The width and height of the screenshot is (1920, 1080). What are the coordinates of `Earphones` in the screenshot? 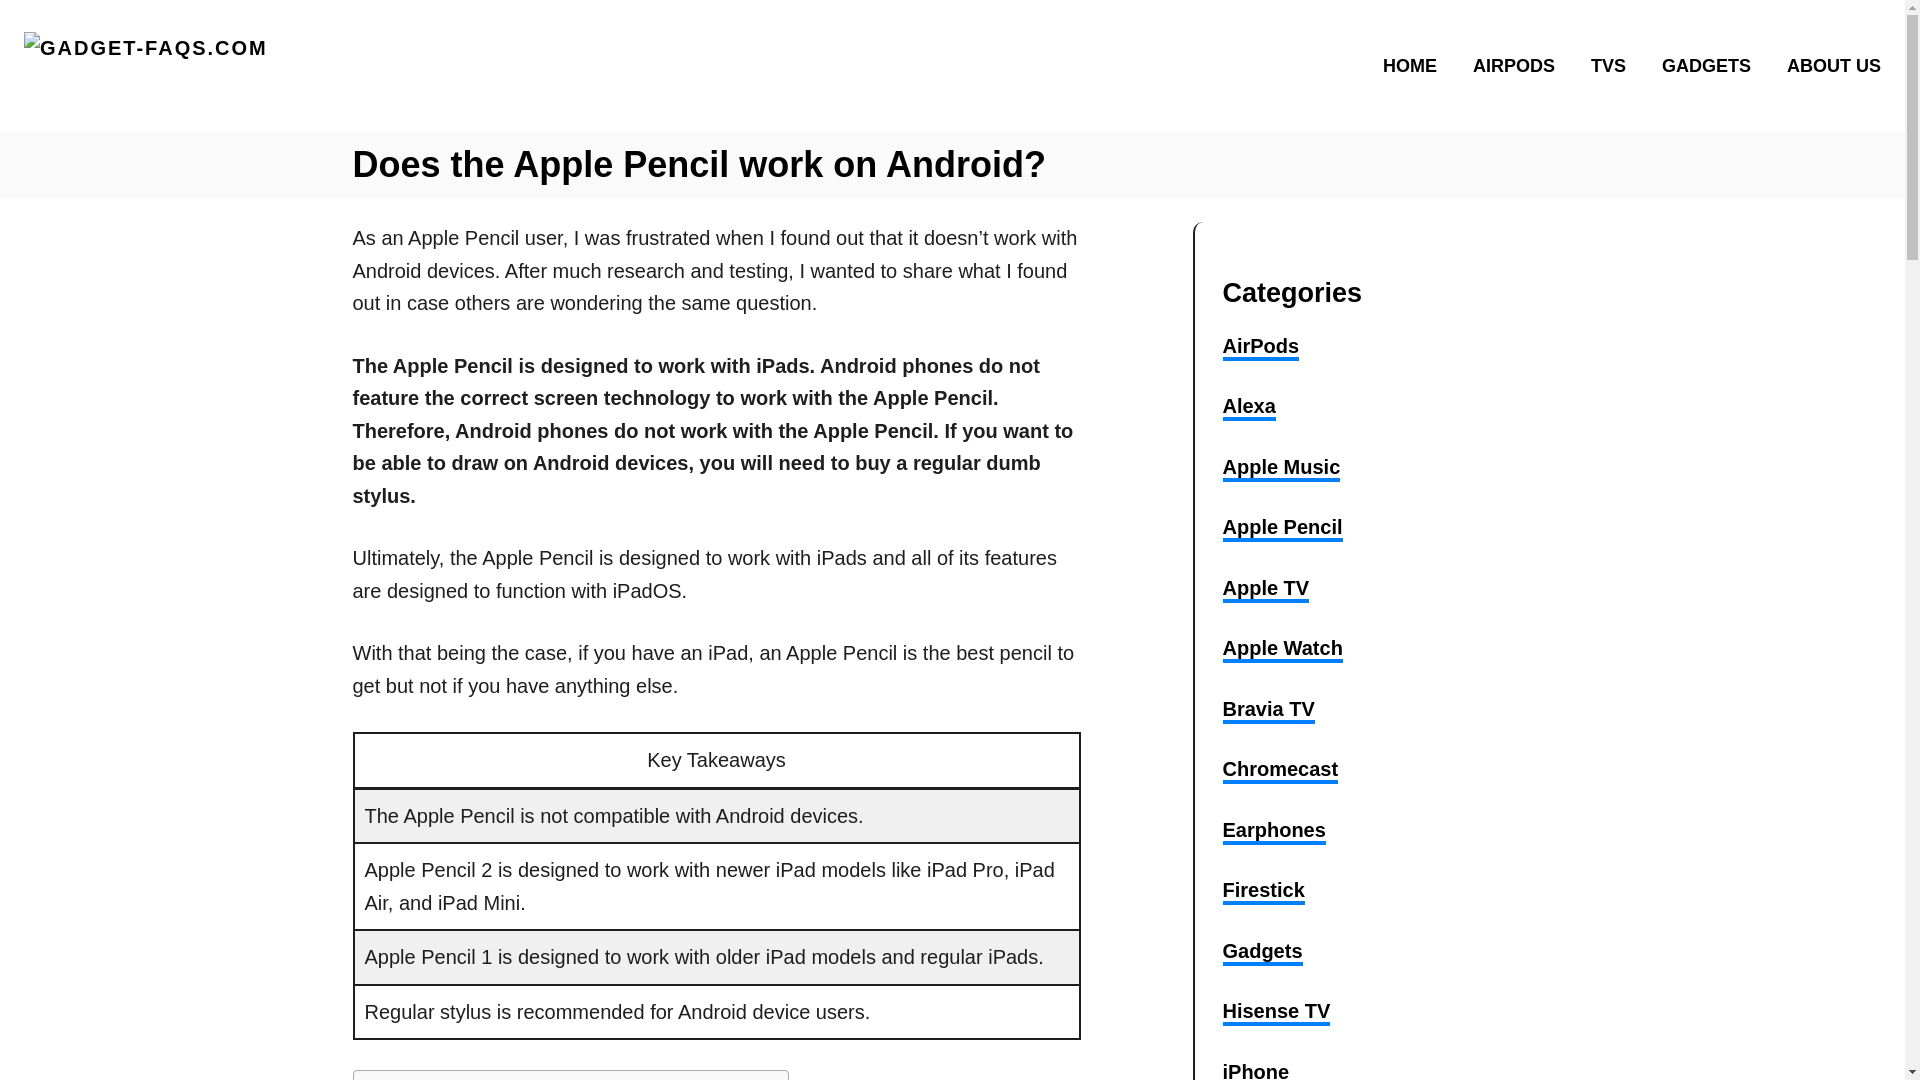 It's located at (1272, 831).